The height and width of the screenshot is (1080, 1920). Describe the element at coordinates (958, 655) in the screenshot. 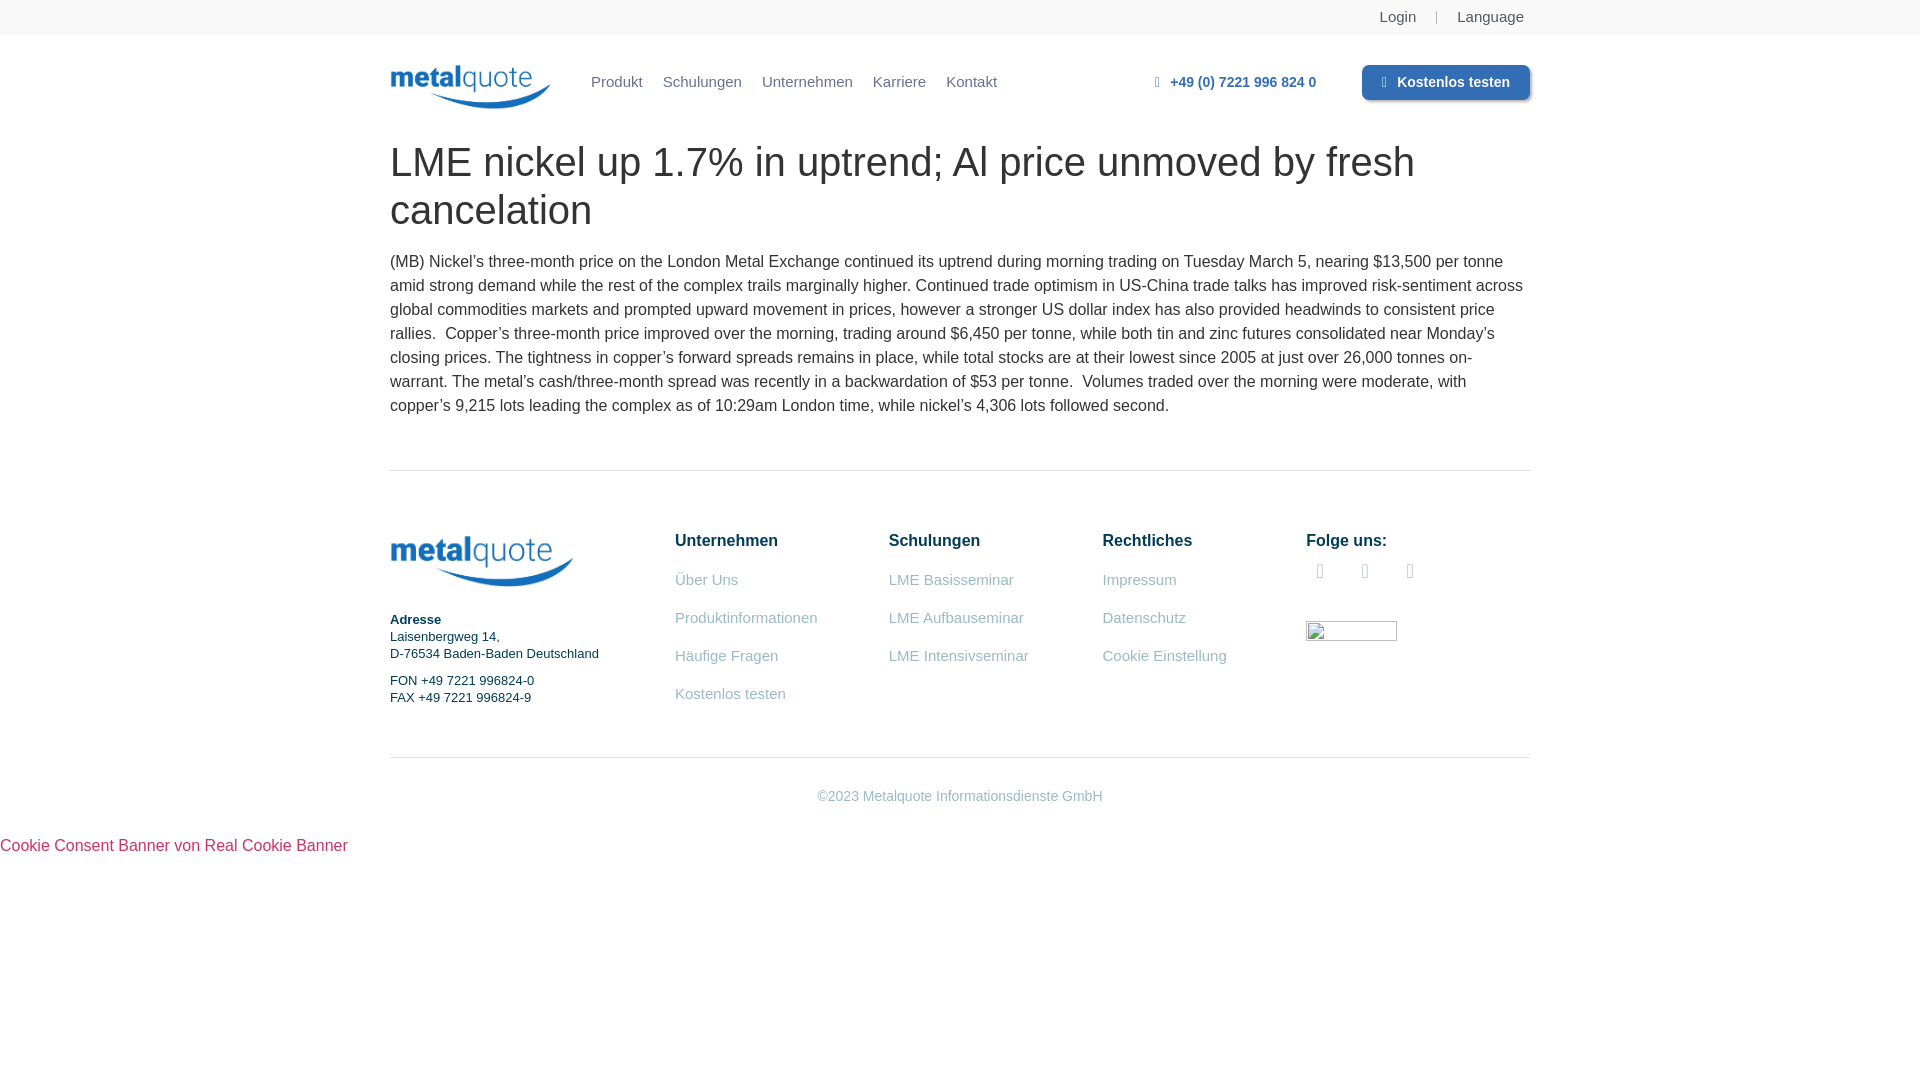

I see `LME Intensivseminar` at that location.